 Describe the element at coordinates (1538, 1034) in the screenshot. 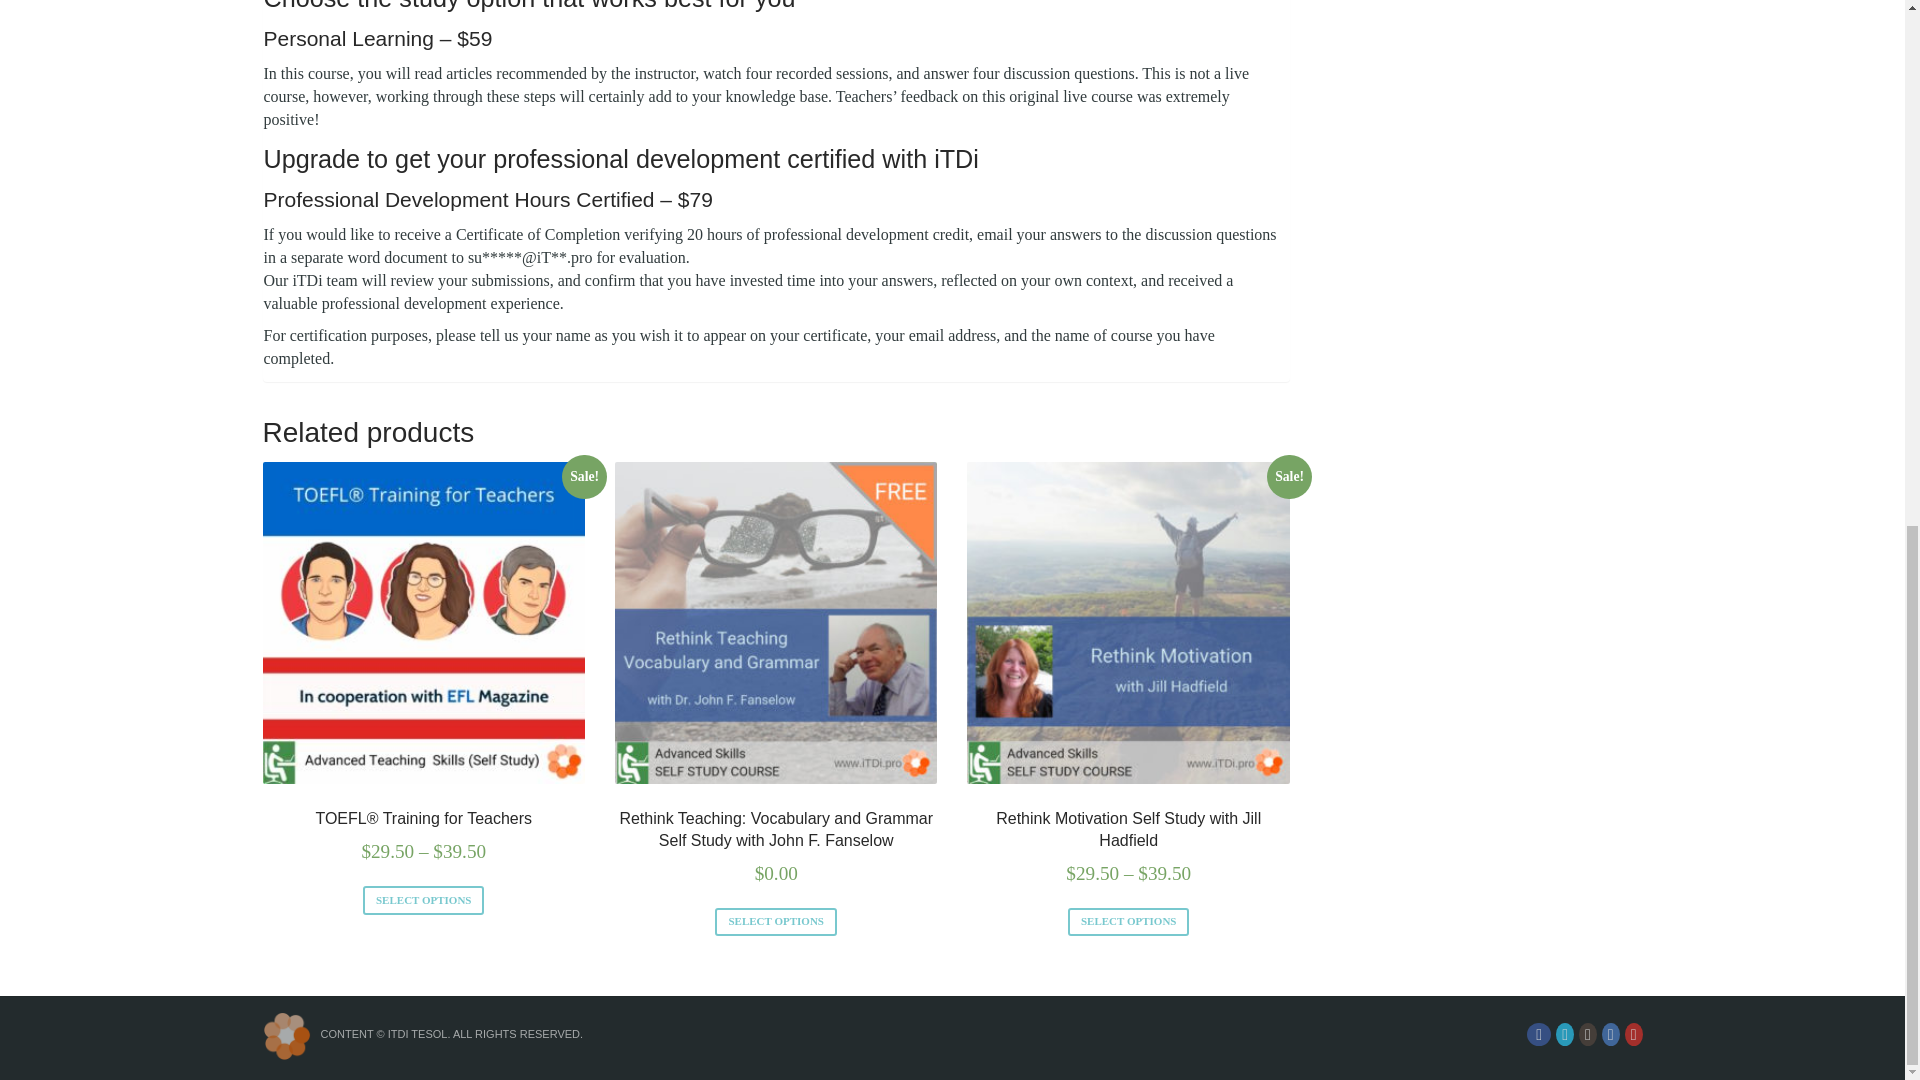

I see `facebook` at that location.